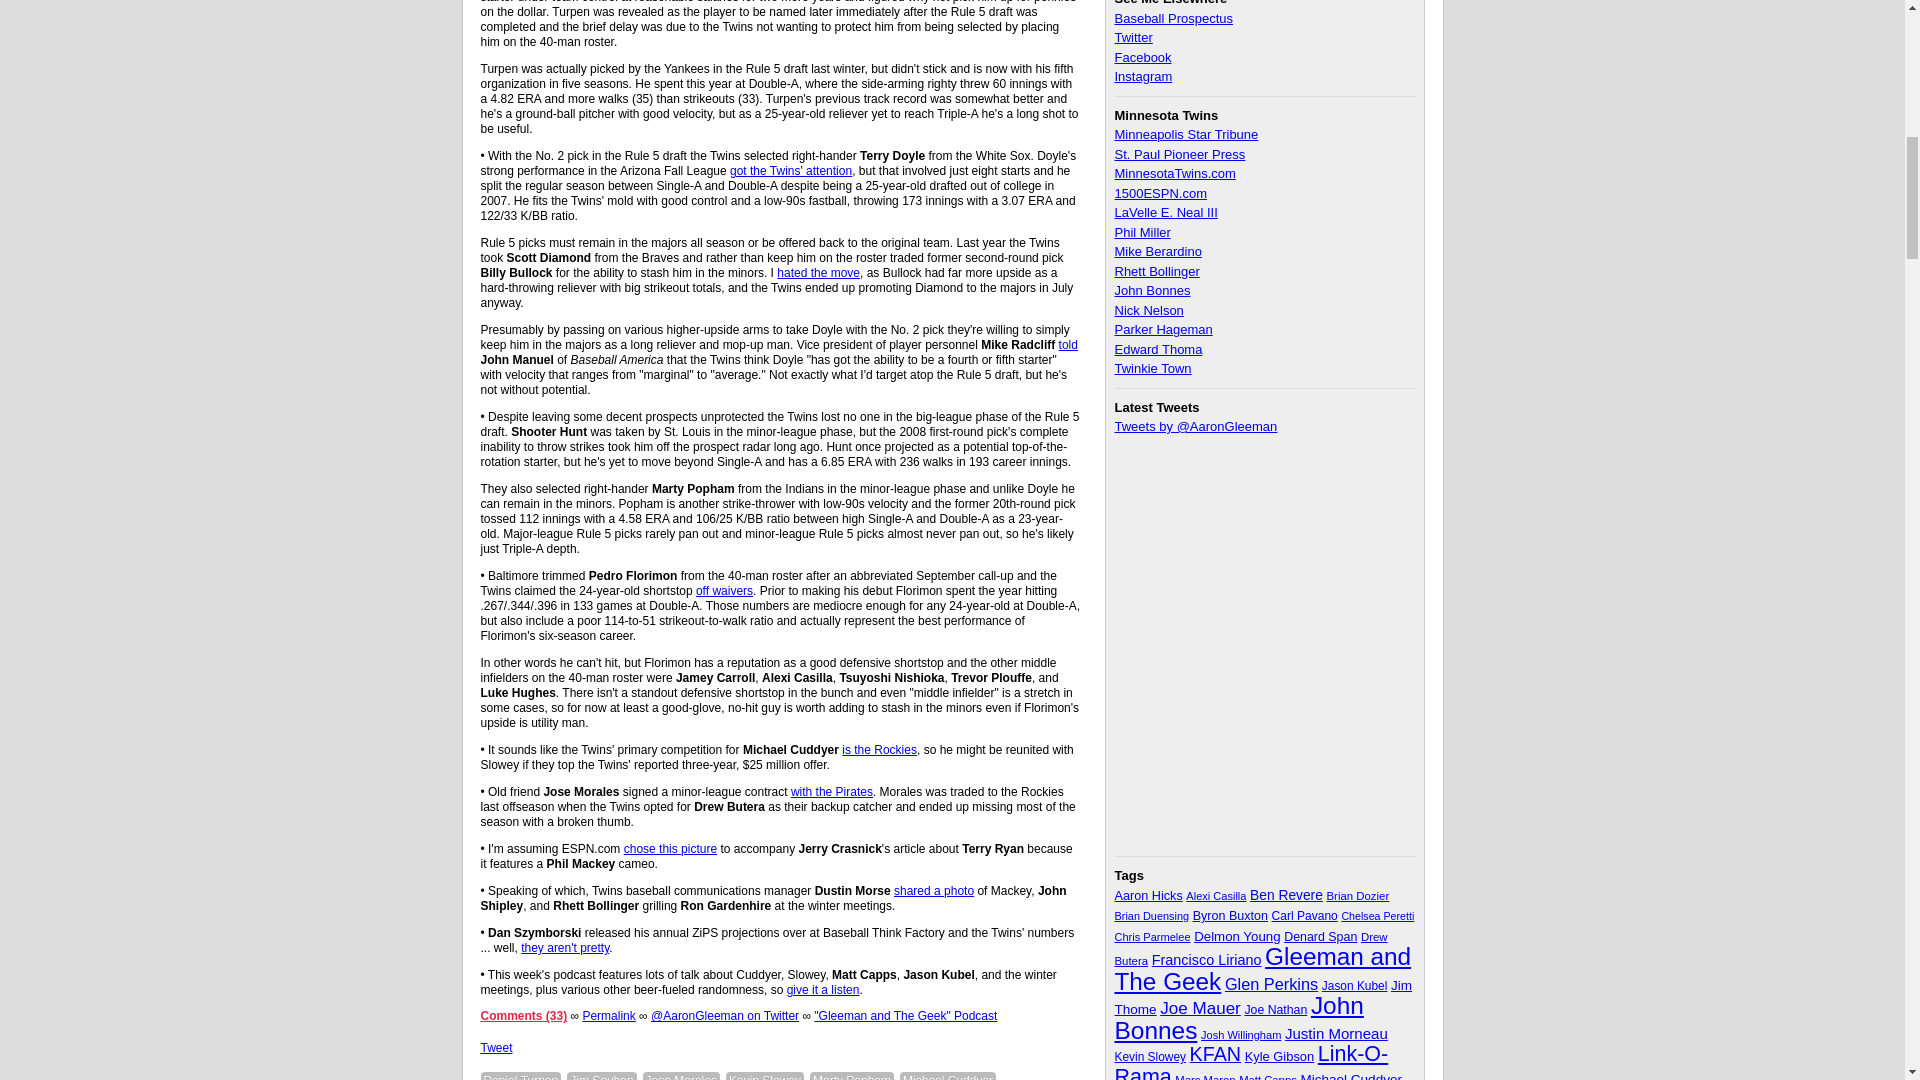 This screenshot has width=1920, height=1080. I want to click on Kevin Slowey, so click(764, 1076).